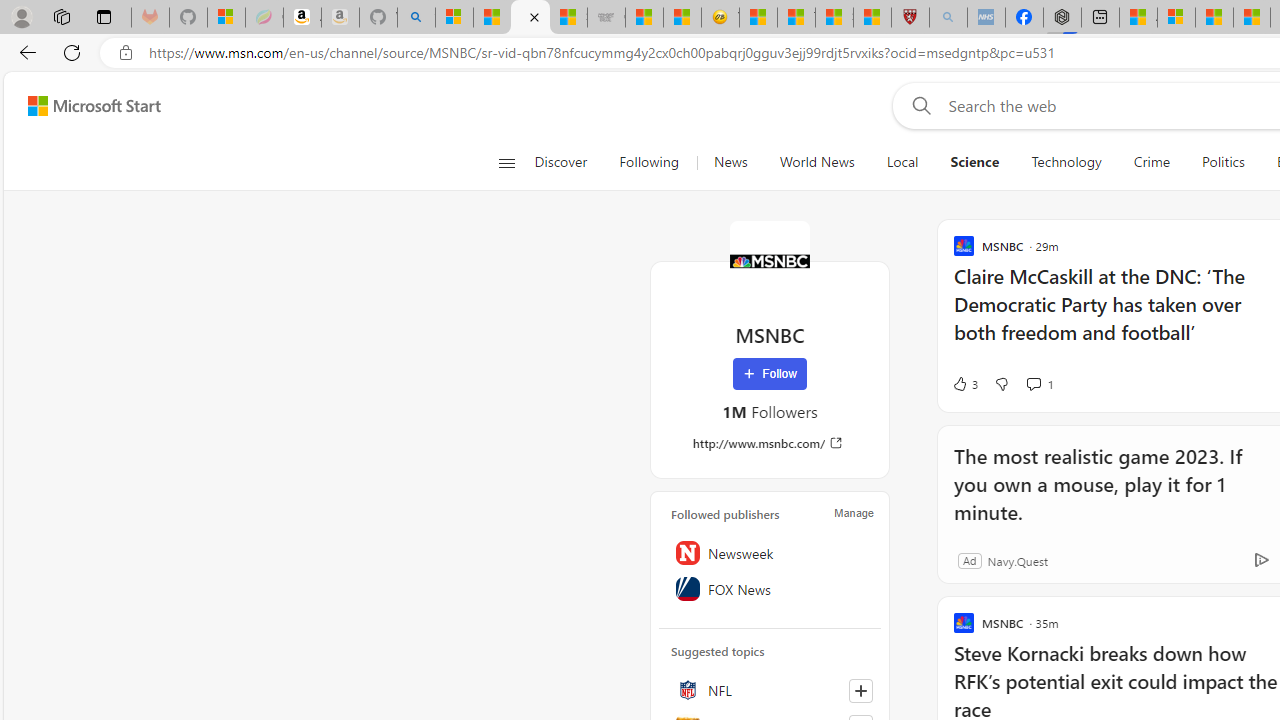  I want to click on FOX News, so click(770, 588).